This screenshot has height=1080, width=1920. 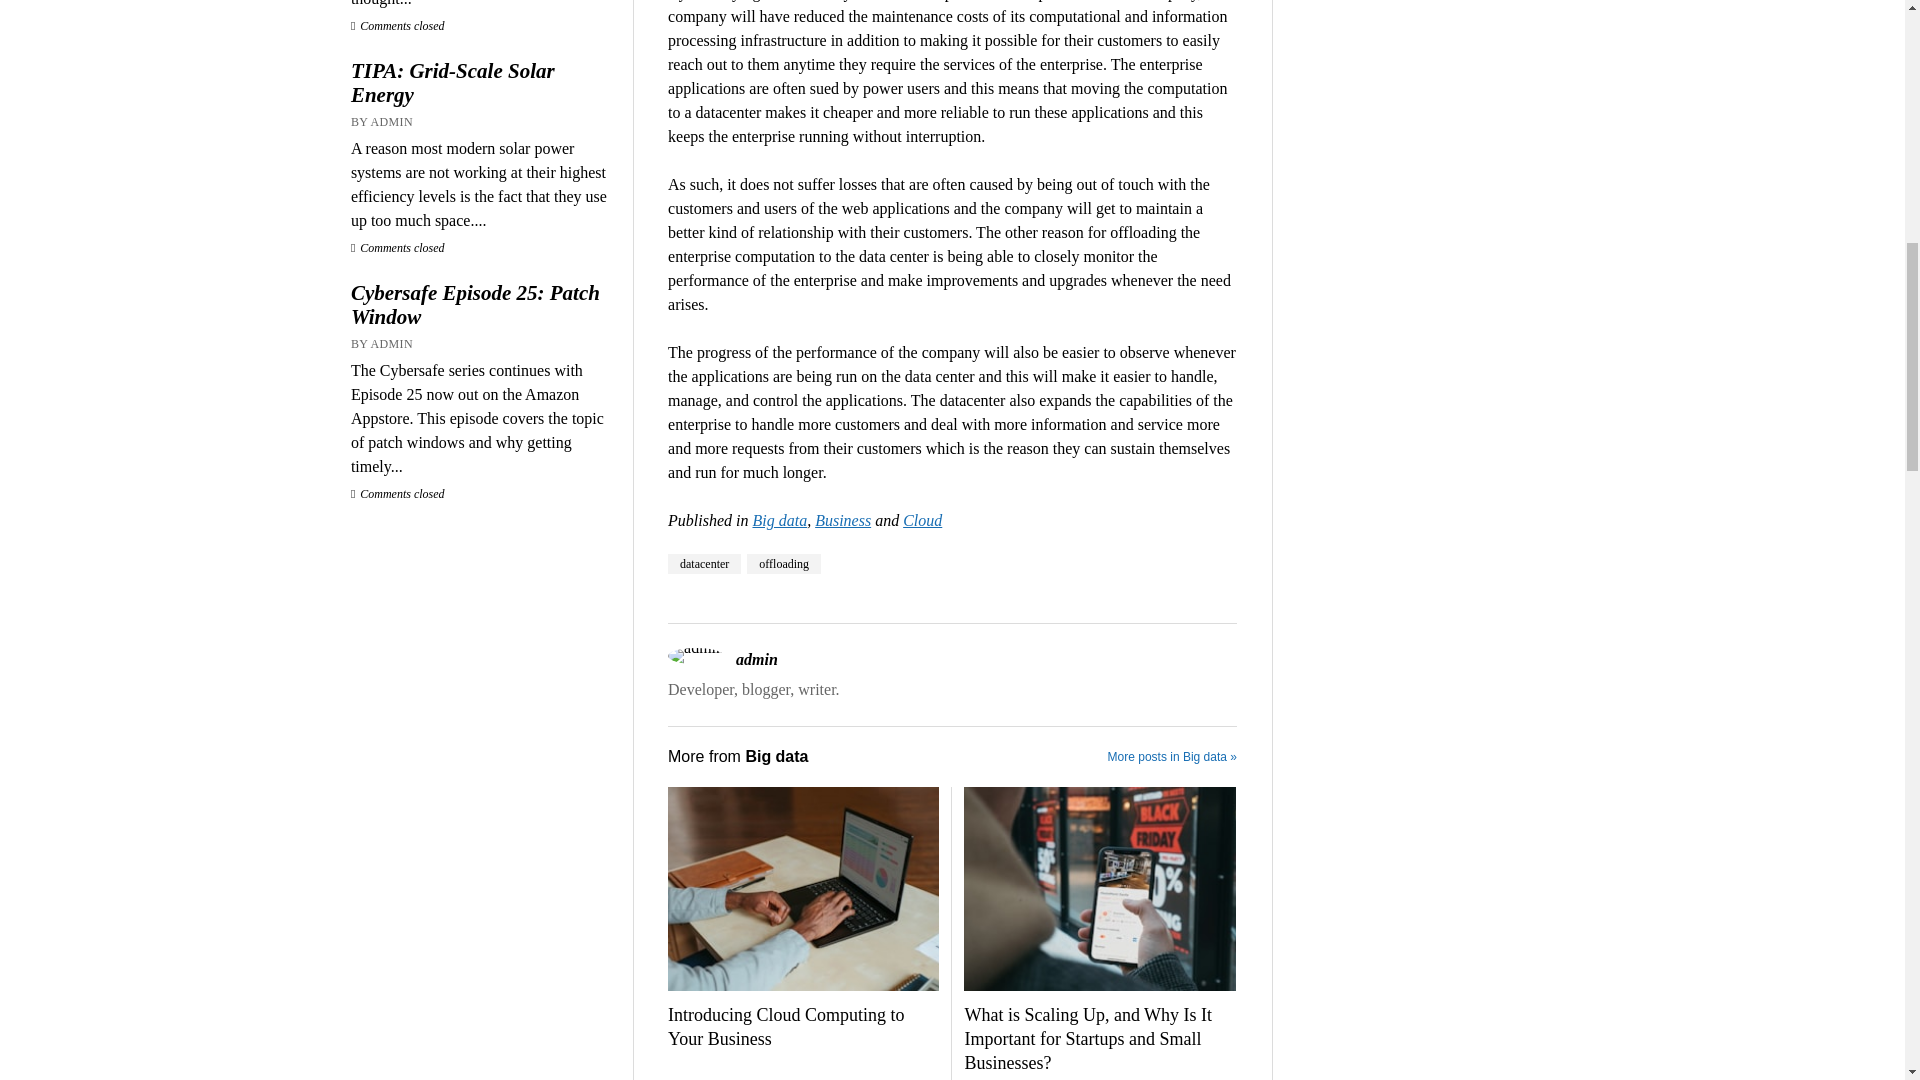 I want to click on offloading, so click(x=784, y=564).